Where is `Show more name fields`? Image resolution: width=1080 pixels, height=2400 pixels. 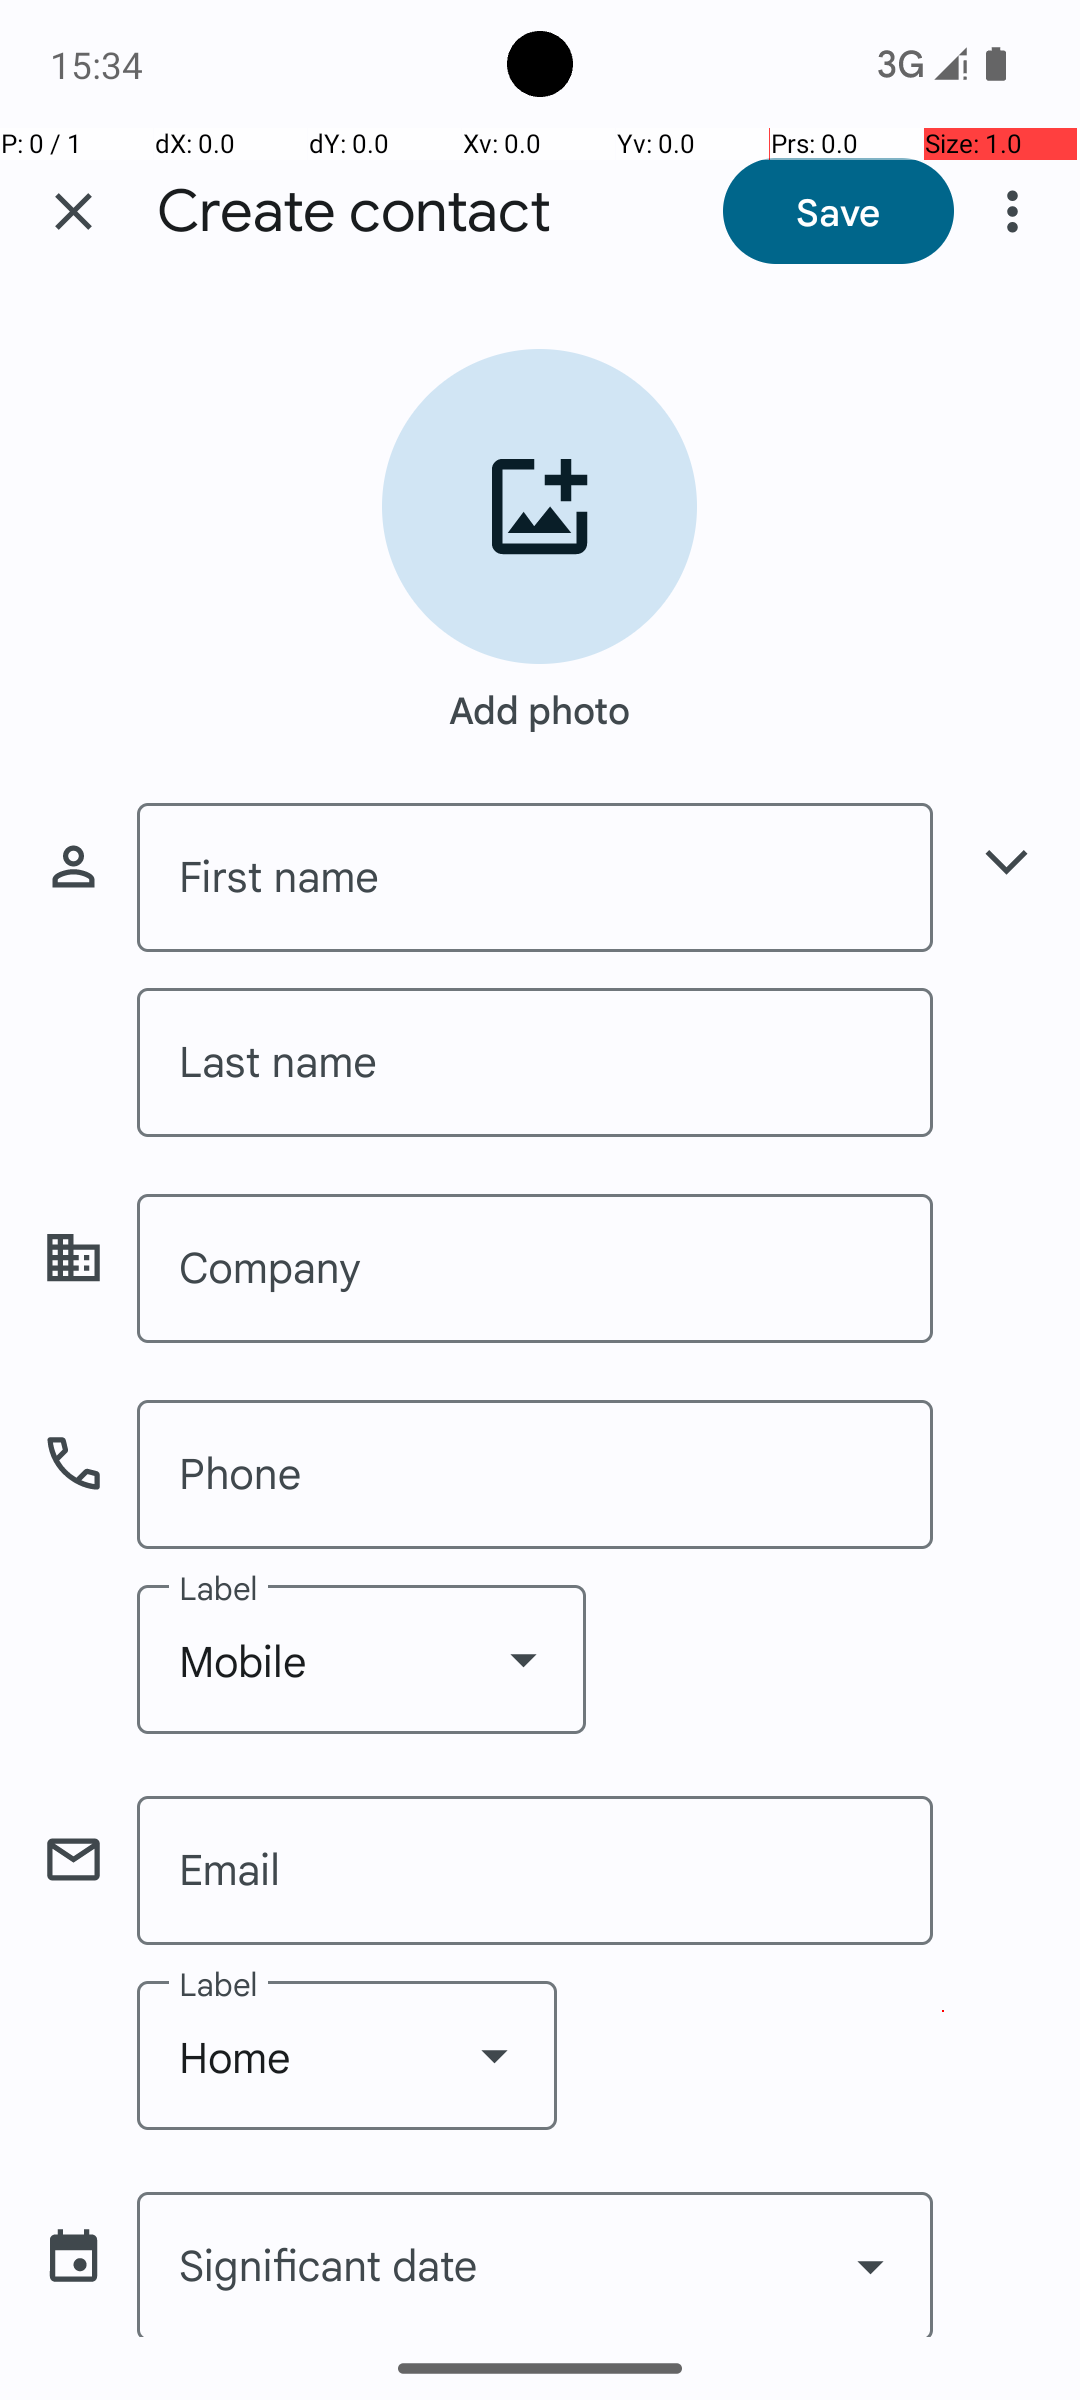
Show more name fields is located at coordinates (1006, 862).